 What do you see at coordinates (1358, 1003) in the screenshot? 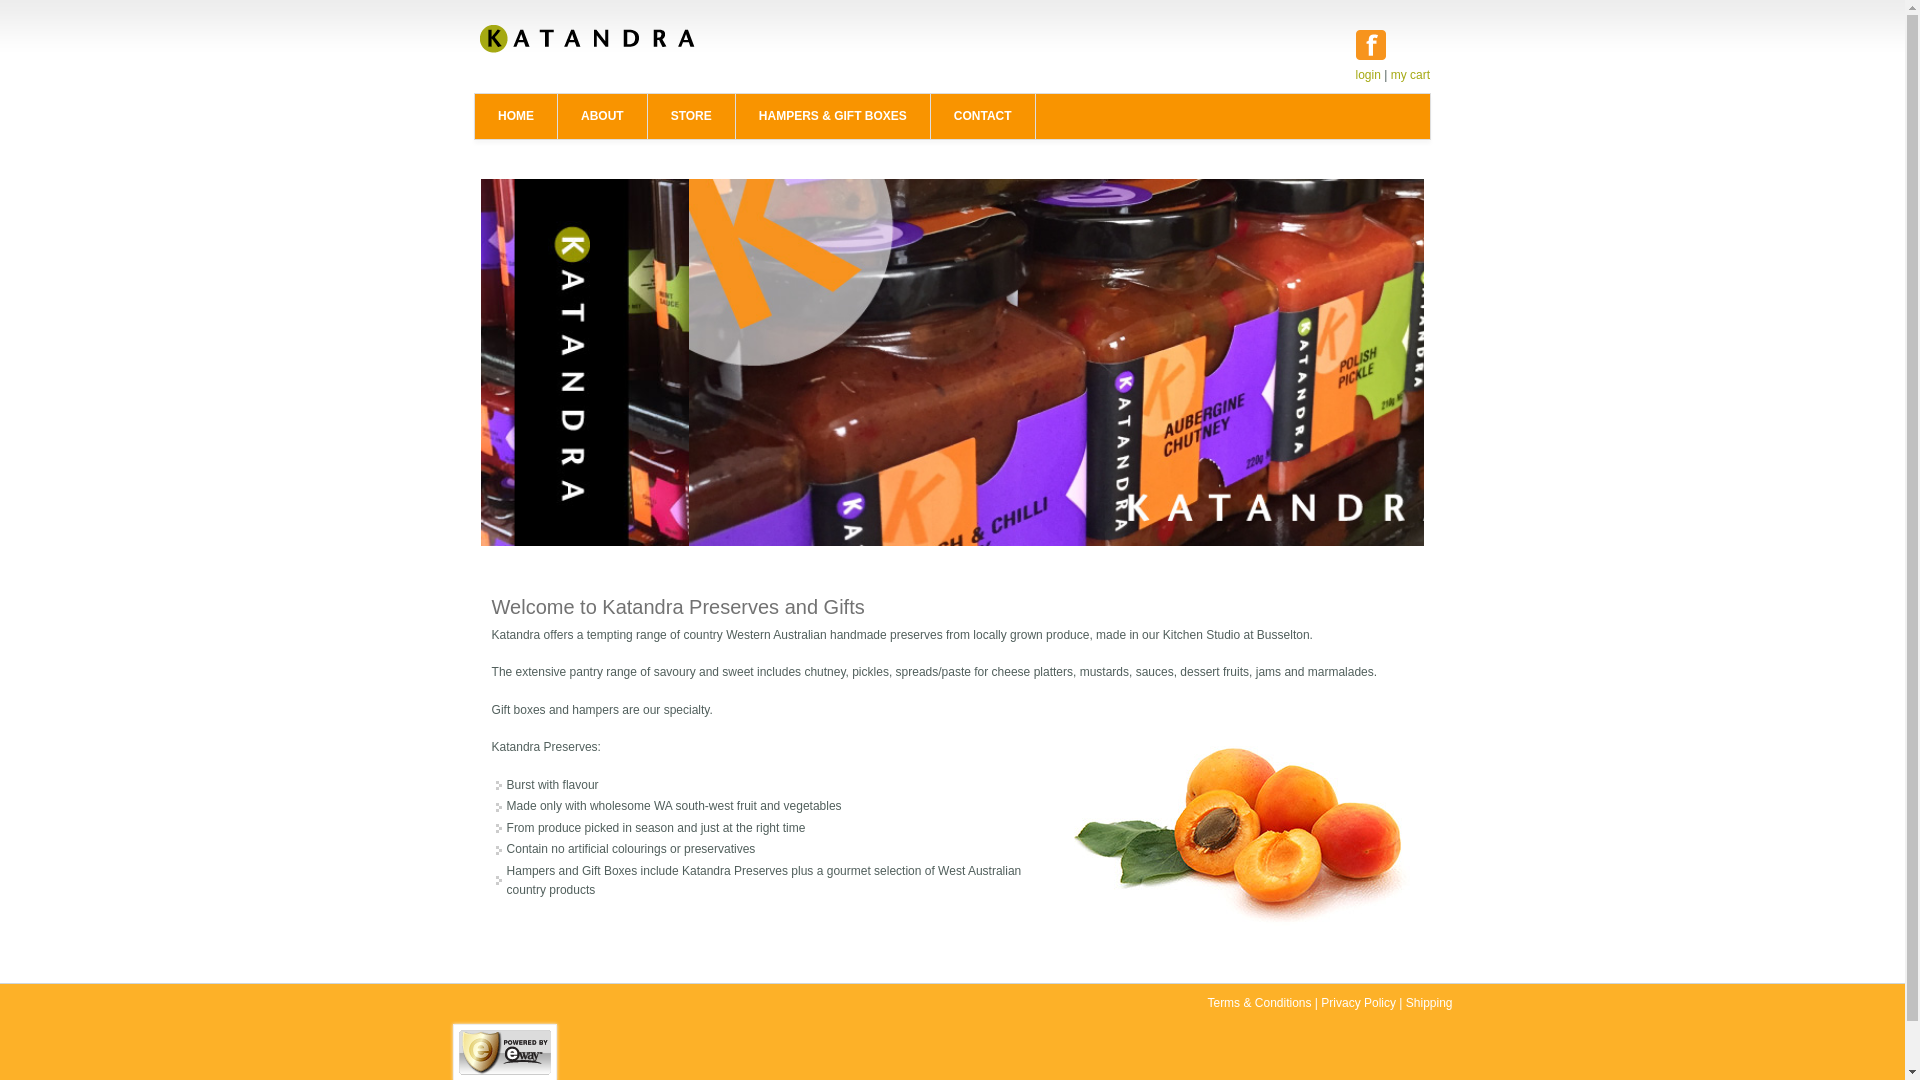
I see `Privacy Policy` at bounding box center [1358, 1003].